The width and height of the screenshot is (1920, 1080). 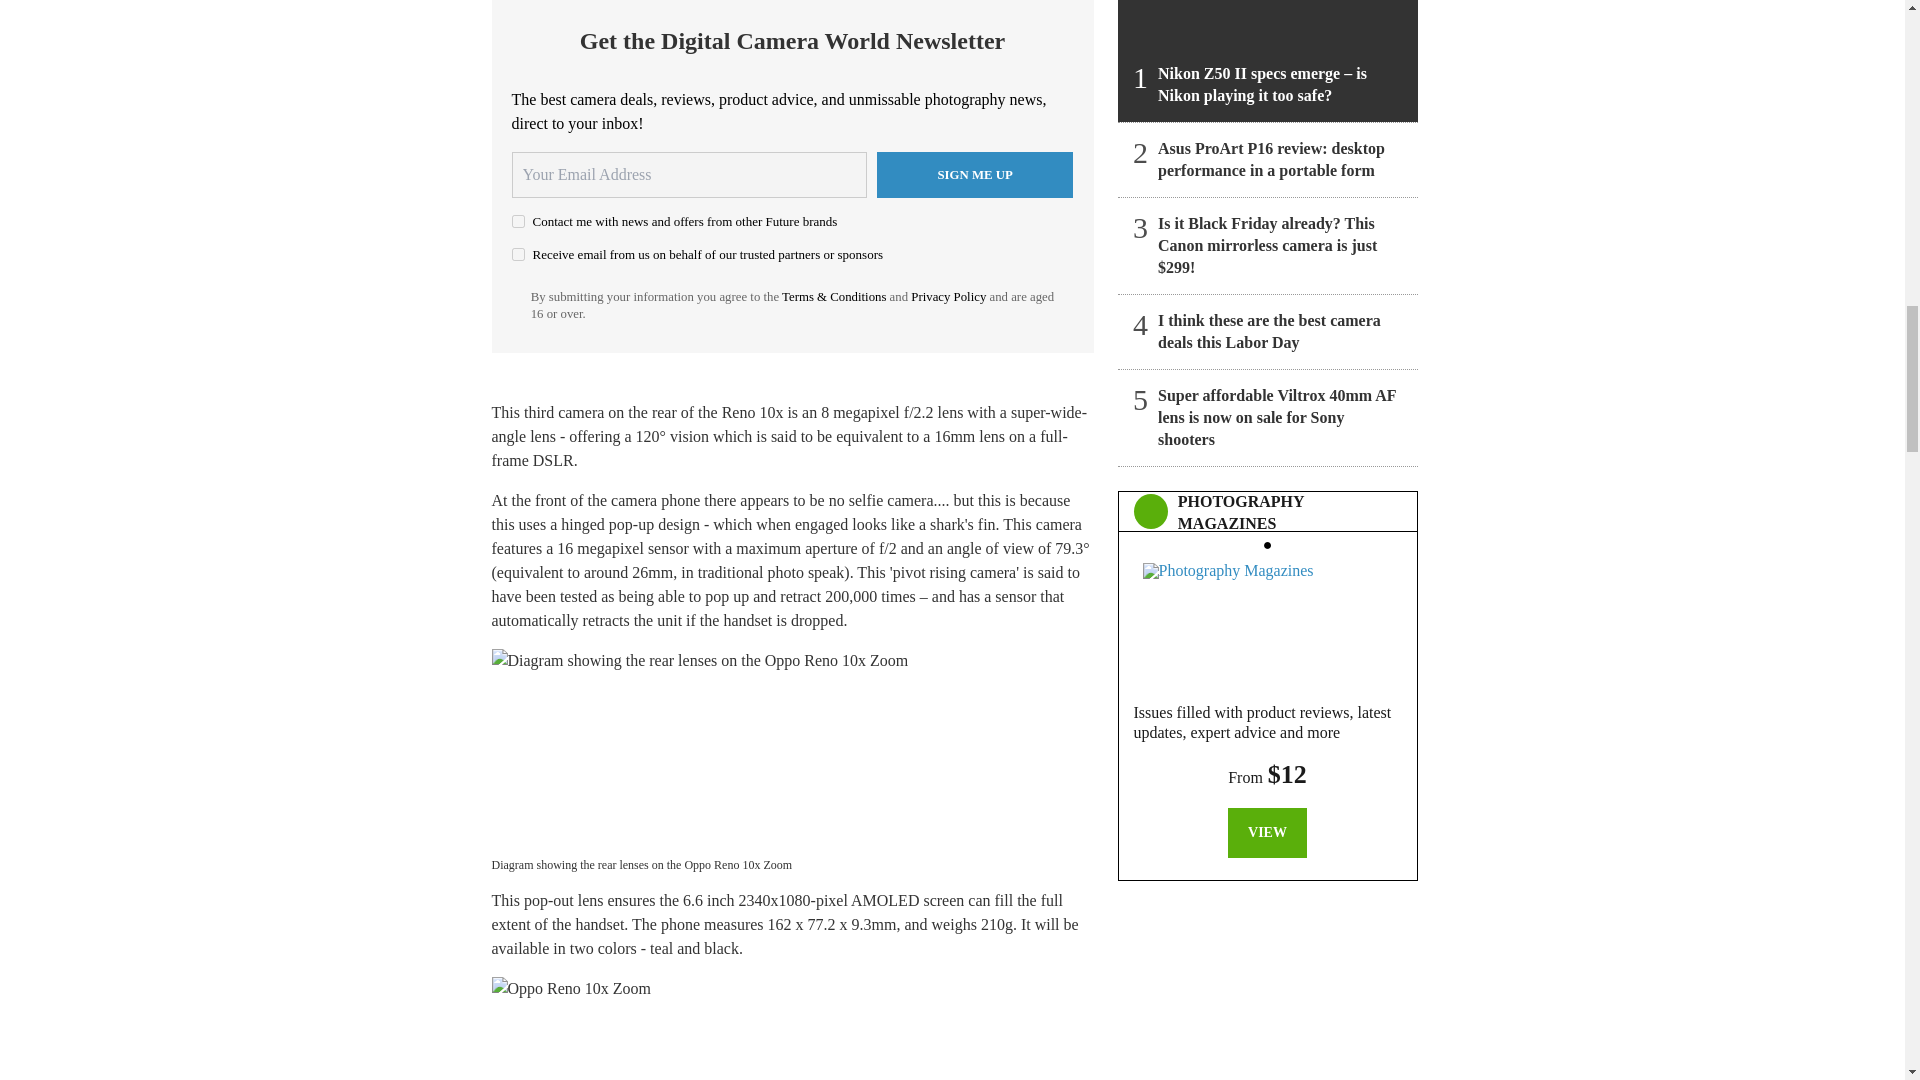 I want to click on Photography Magazines, so click(x=1267, y=620).